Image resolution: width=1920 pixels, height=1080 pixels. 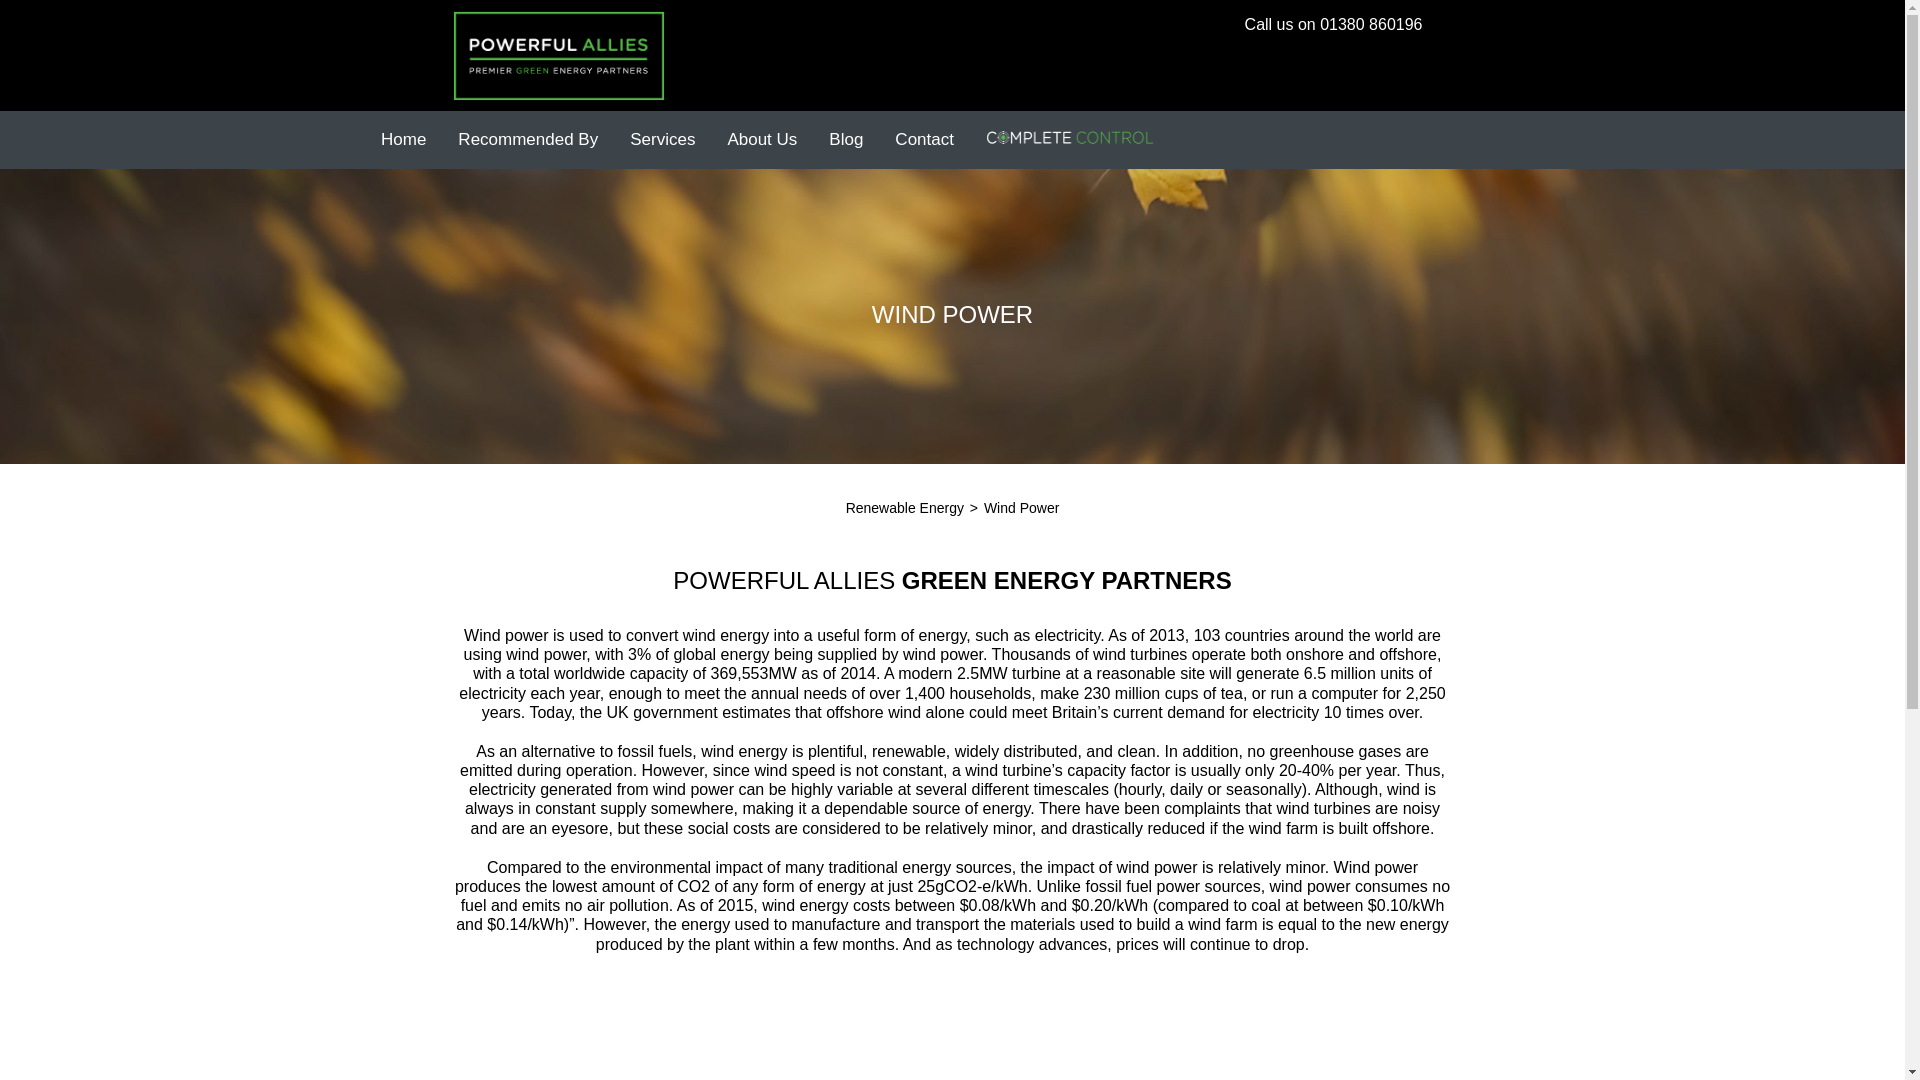 What do you see at coordinates (924, 140) in the screenshot?
I see `Contact` at bounding box center [924, 140].